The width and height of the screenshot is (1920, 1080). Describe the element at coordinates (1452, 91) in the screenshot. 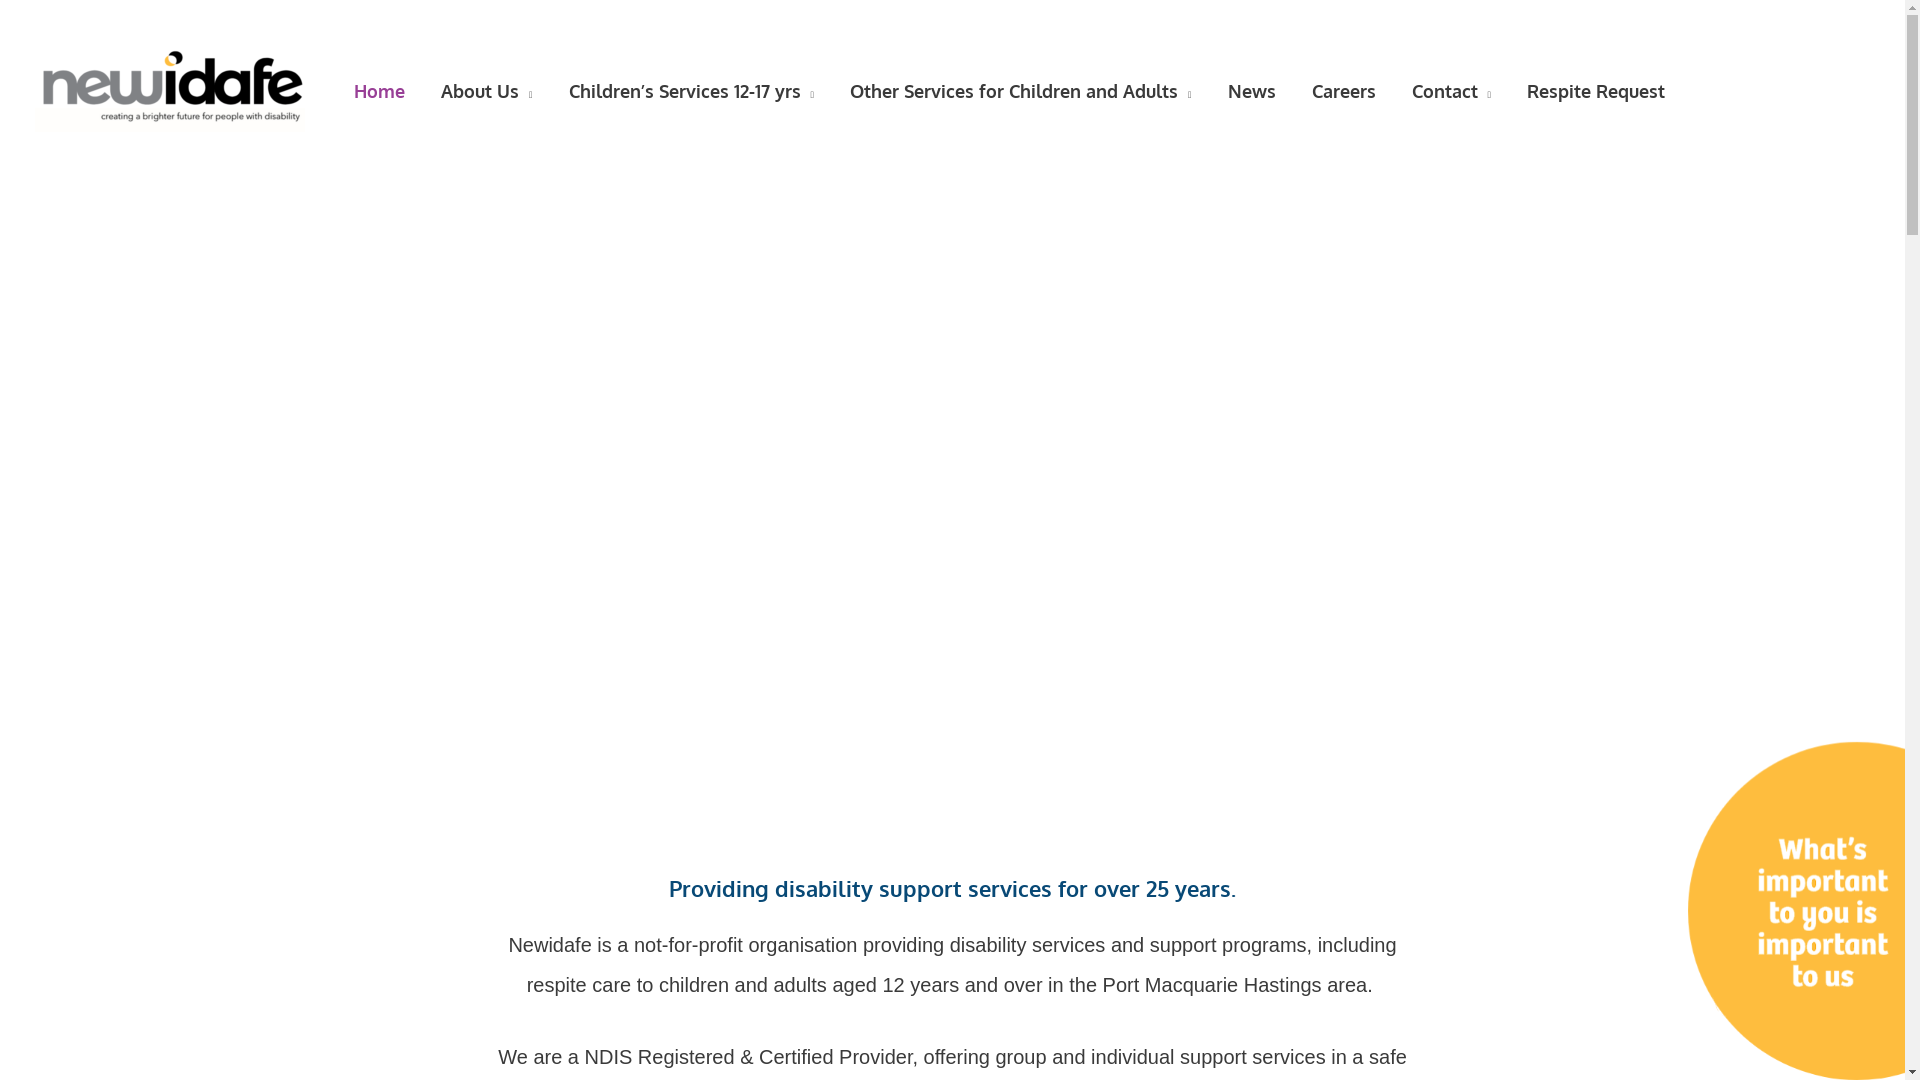

I see `Contact` at that location.